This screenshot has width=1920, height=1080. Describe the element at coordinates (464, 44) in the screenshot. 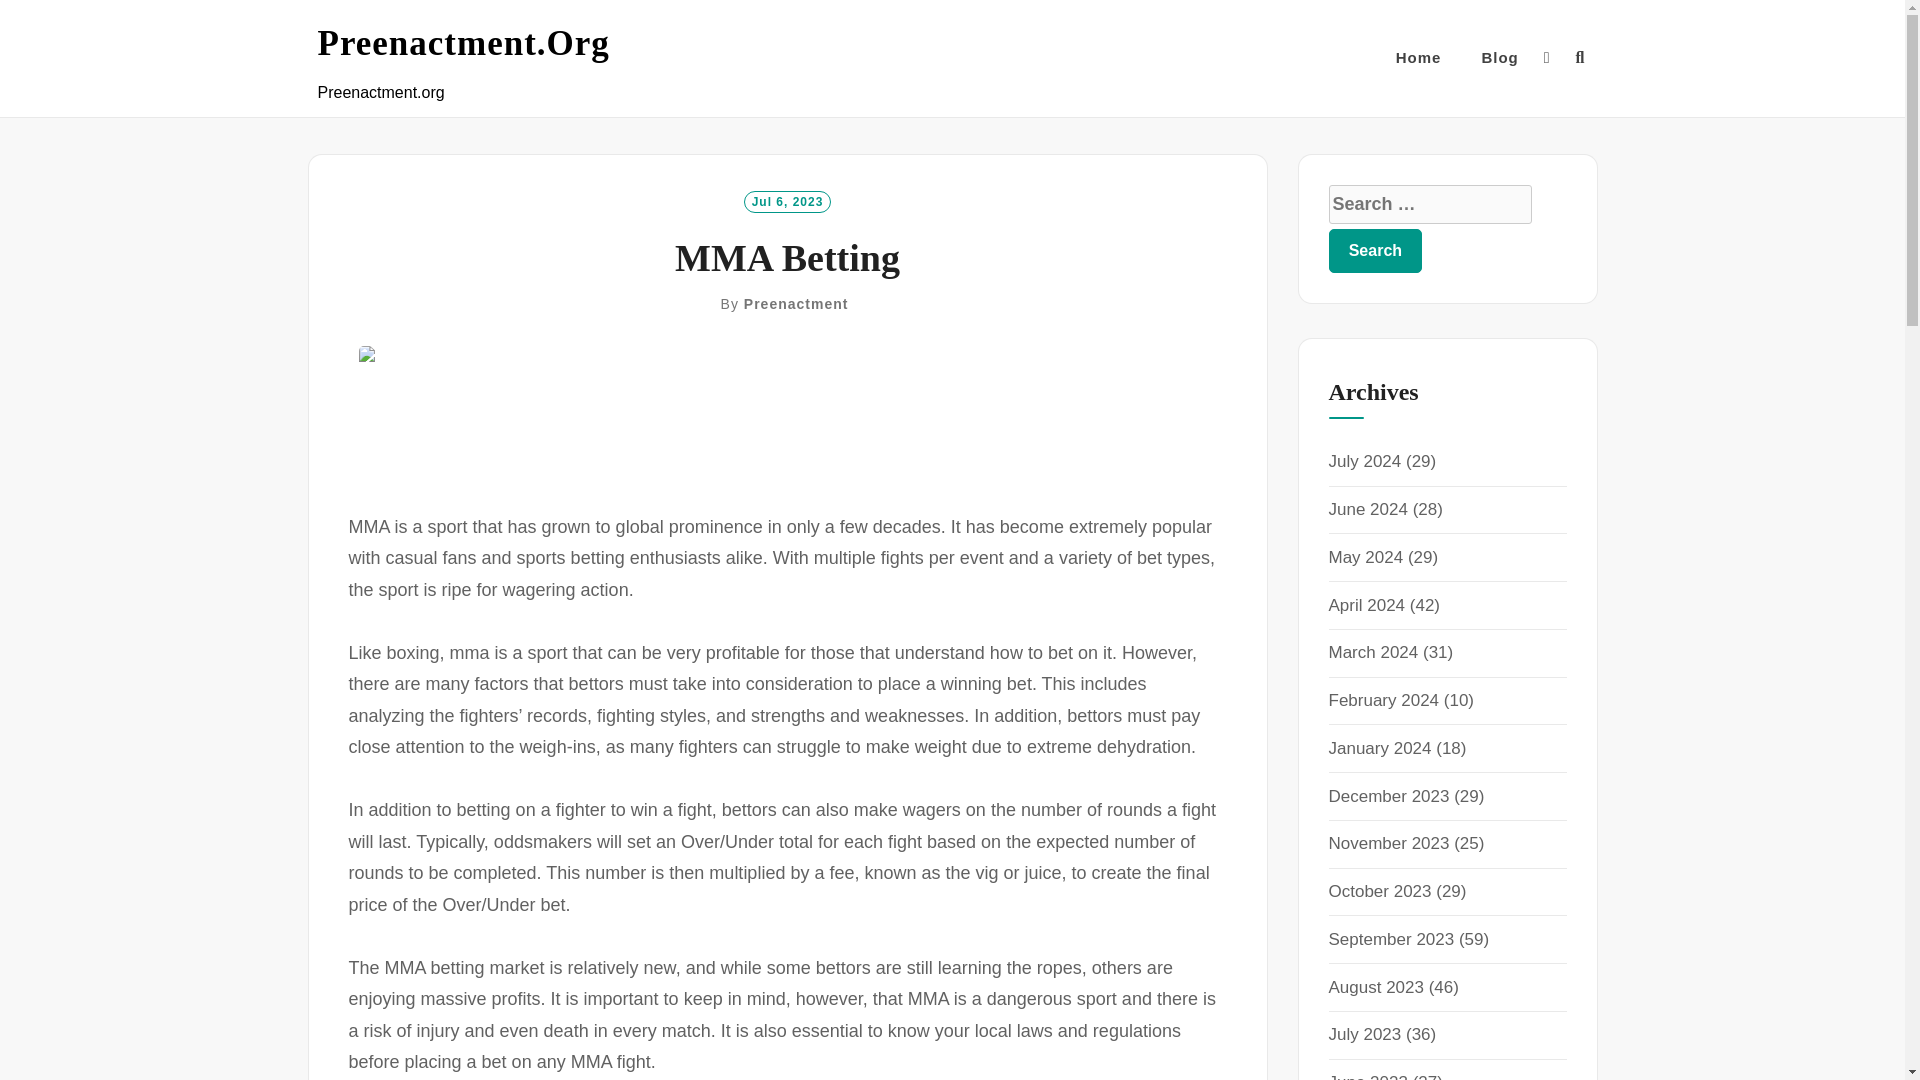

I see `Preenactment.Org` at that location.